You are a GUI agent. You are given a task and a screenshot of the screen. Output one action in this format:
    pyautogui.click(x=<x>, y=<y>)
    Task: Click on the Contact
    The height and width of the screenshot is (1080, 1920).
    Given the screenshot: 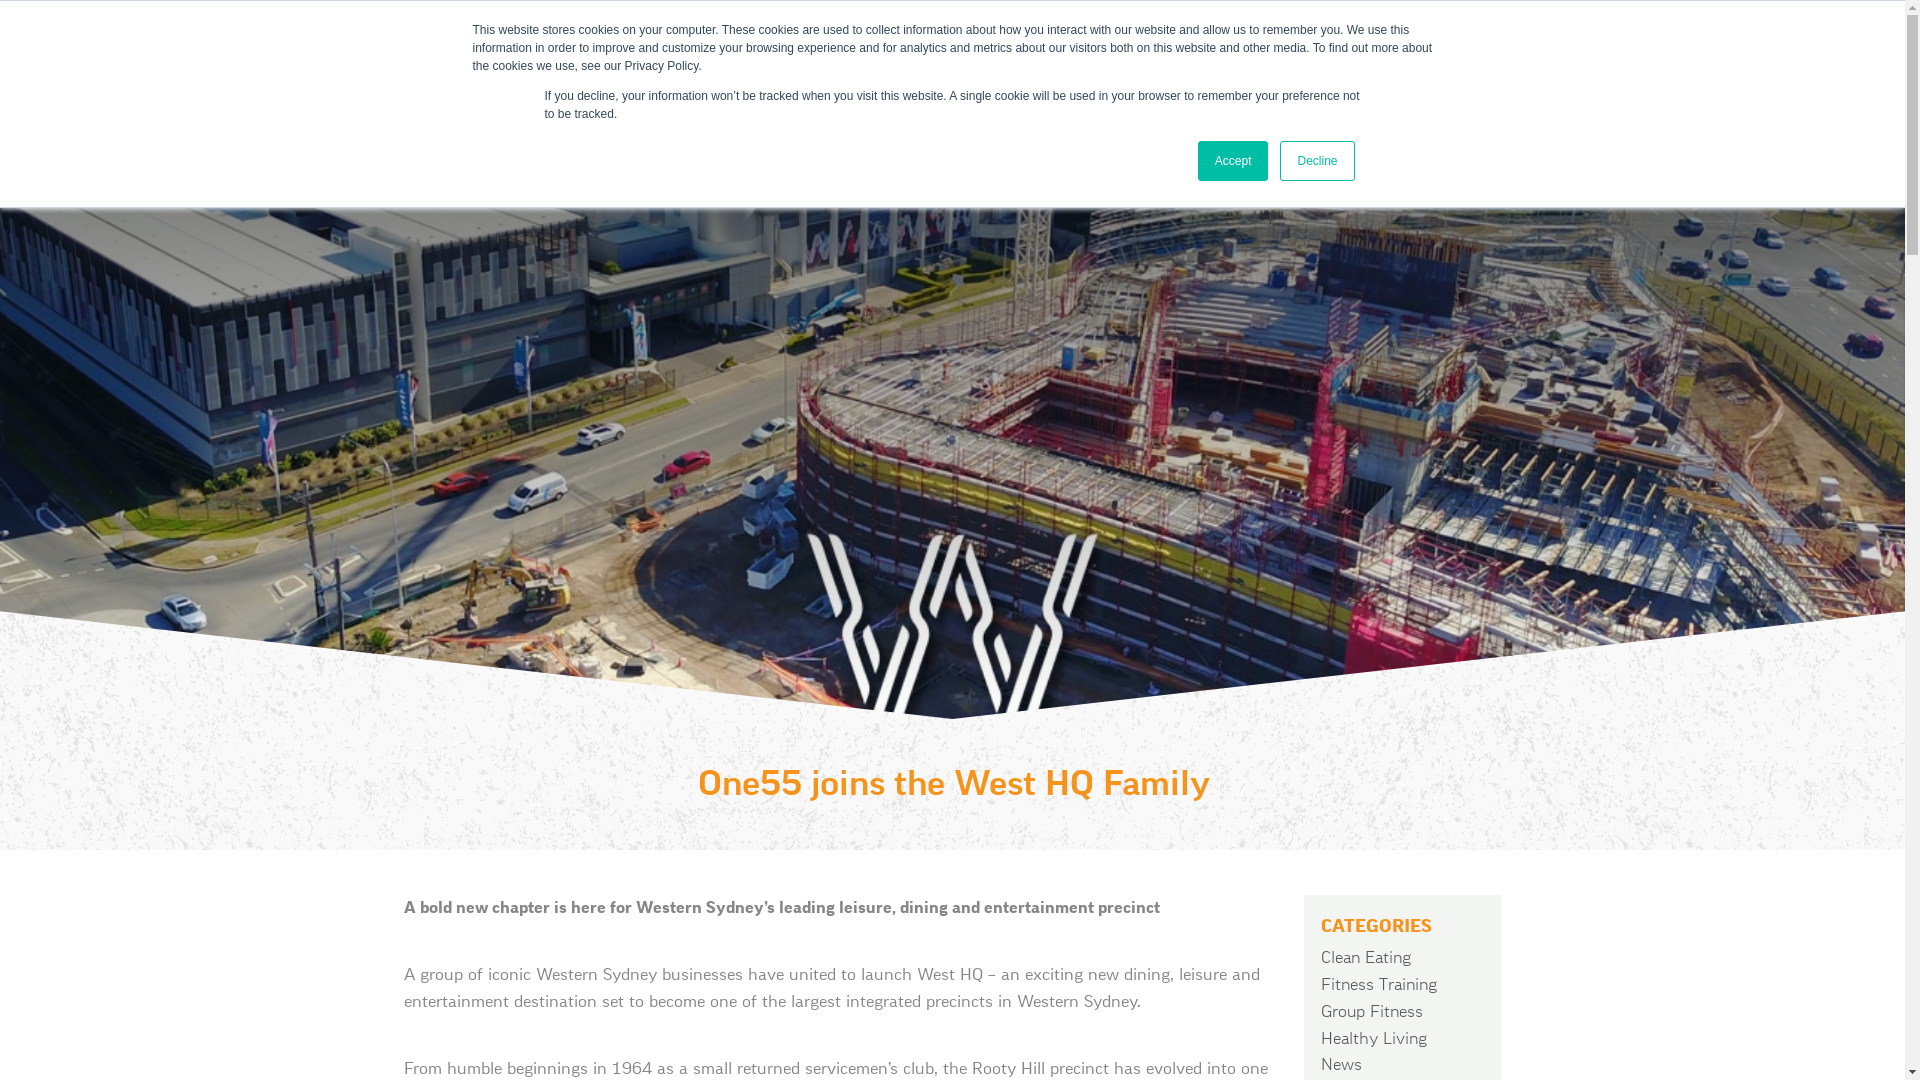 What is the action you would take?
    pyautogui.click(x=1764, y=46)
    